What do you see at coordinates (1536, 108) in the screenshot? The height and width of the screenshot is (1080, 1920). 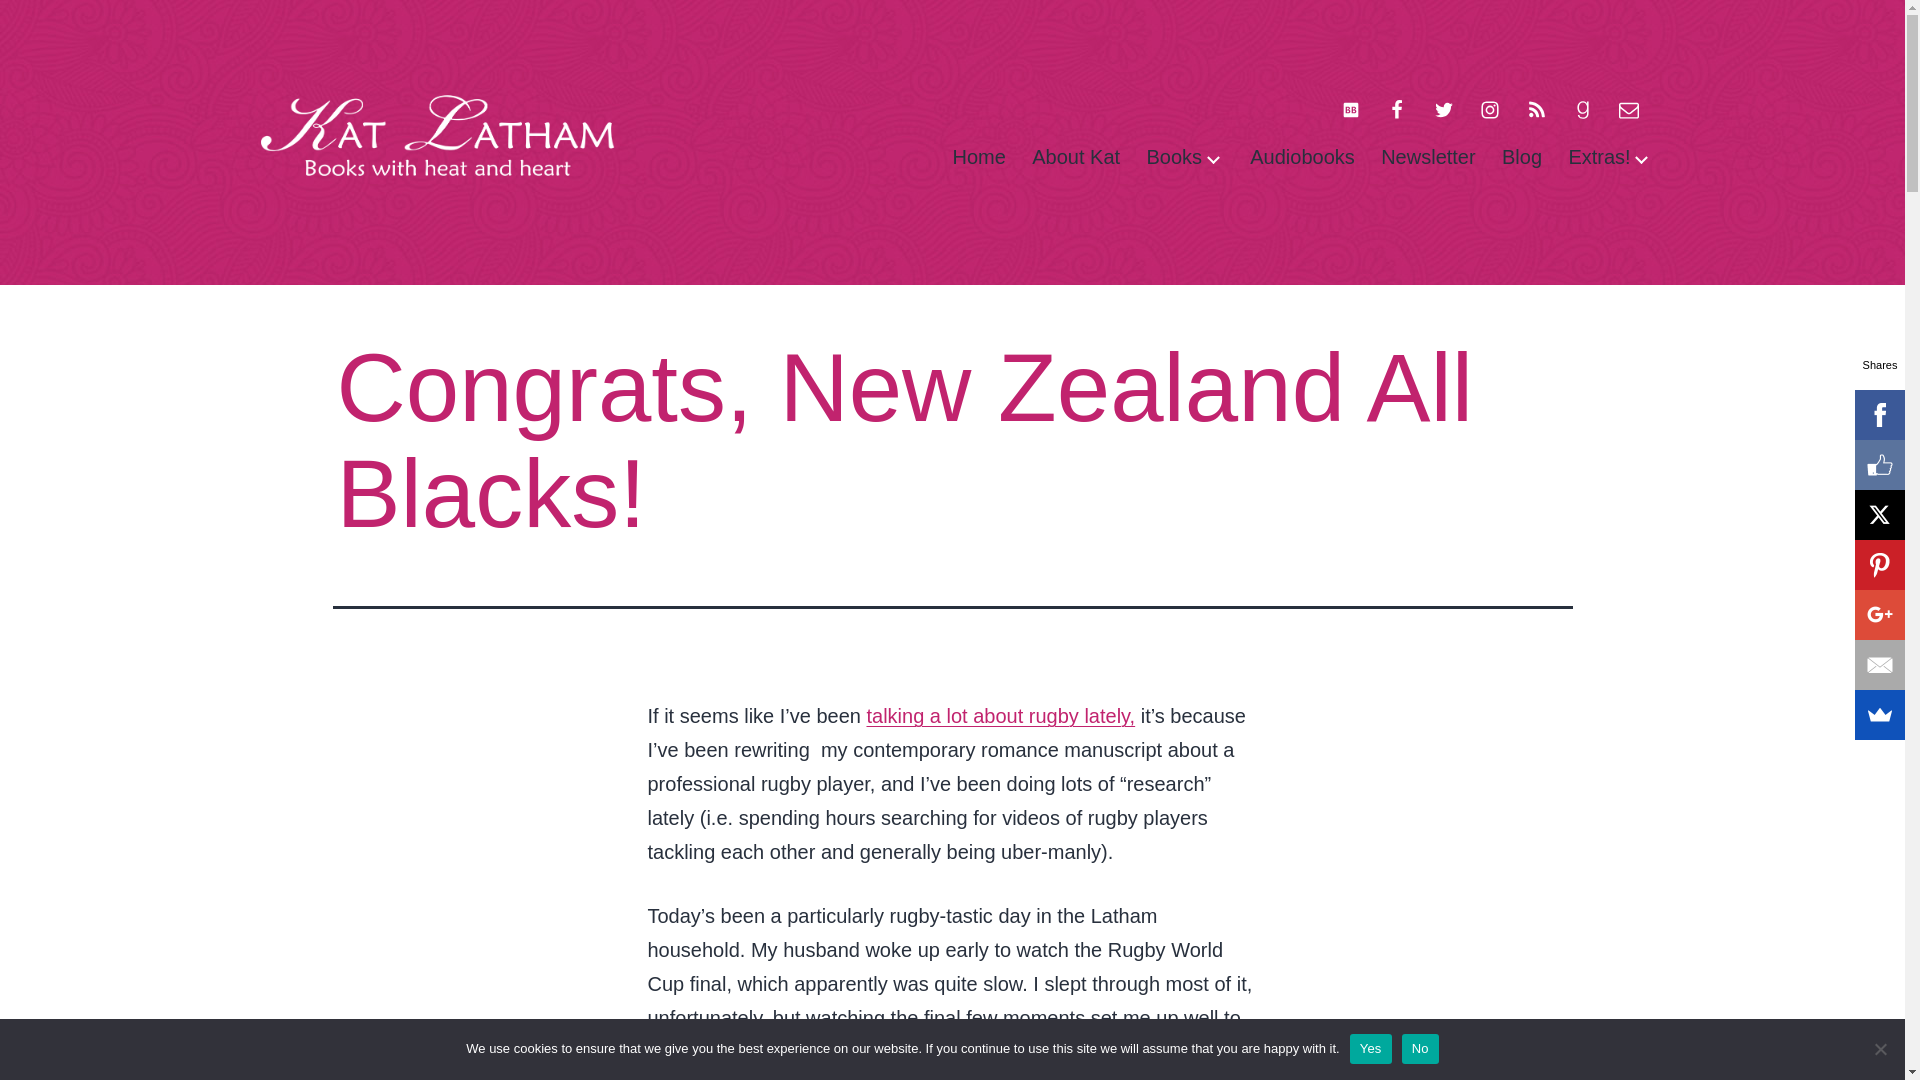 I see `RSS` at bounding box center [1536, 108].